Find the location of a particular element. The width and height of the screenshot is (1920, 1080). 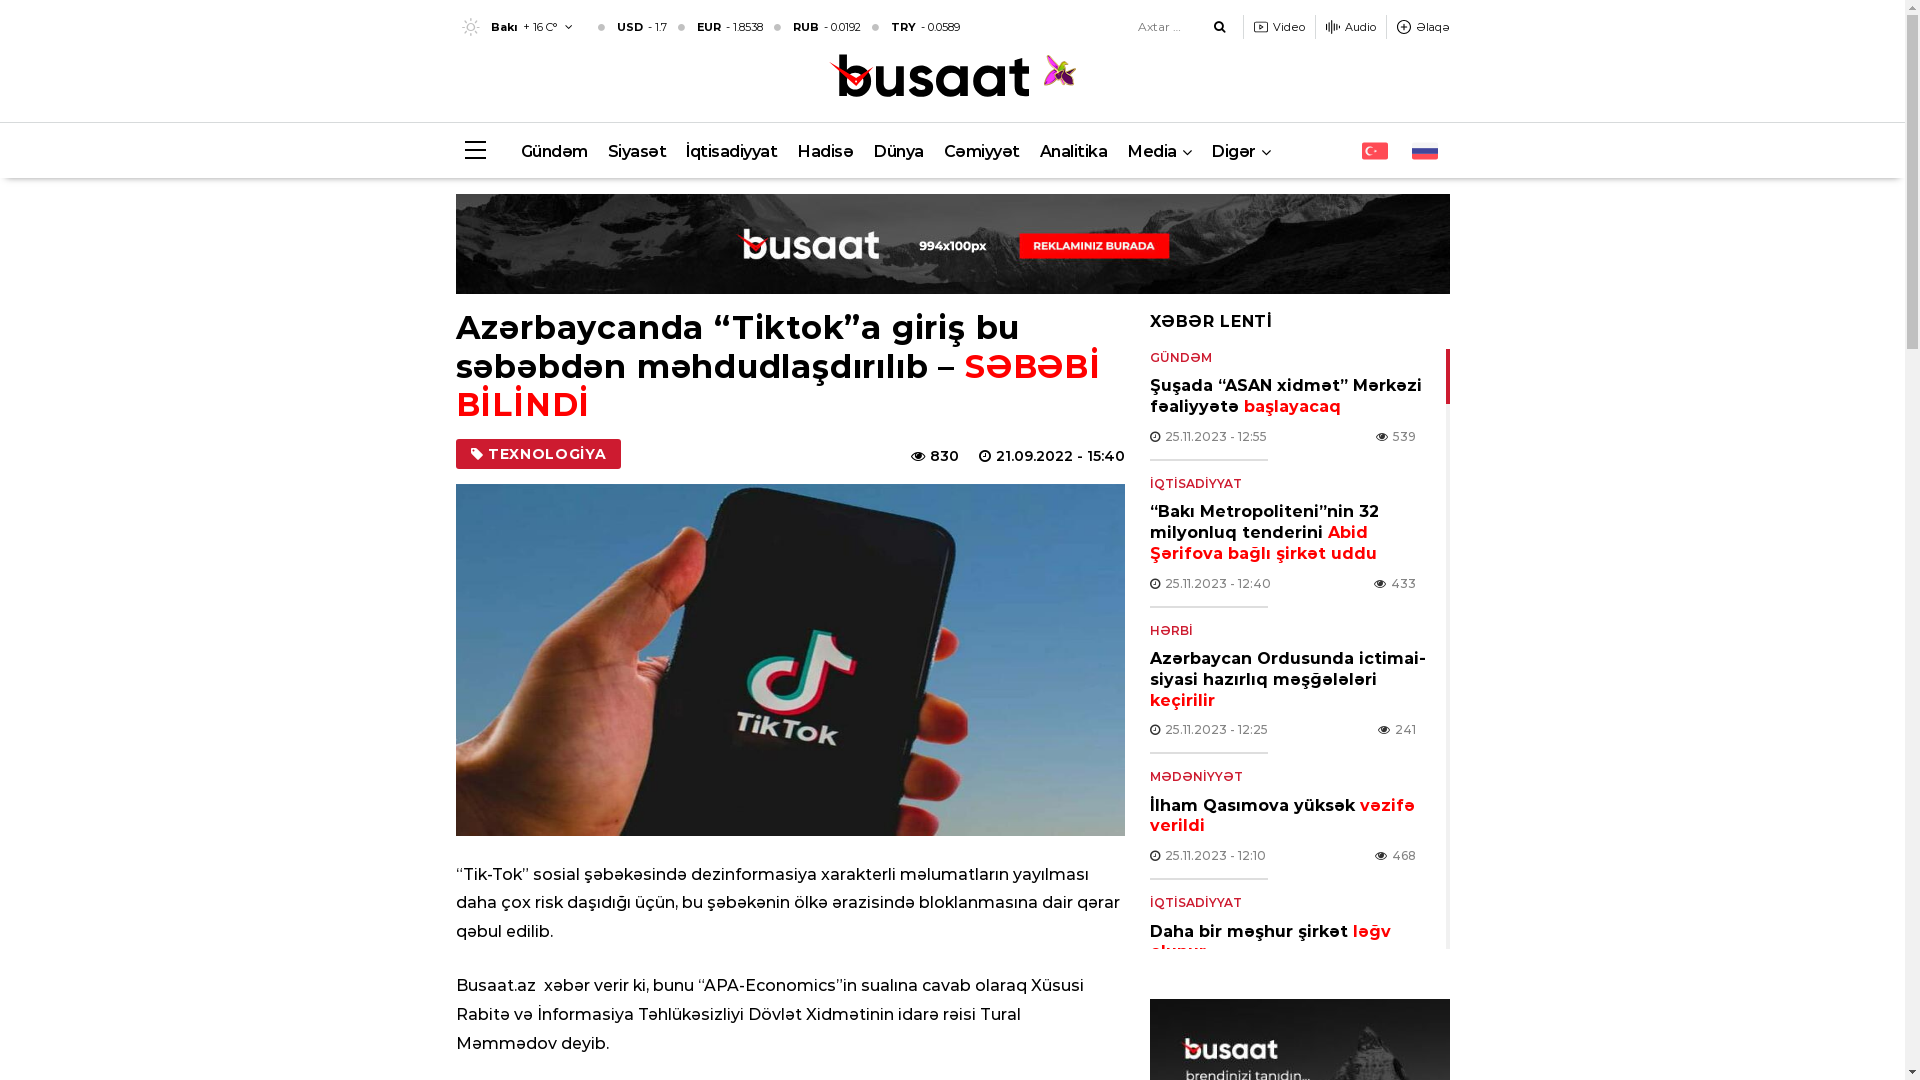

TR is located at coordinates (1375, 151).